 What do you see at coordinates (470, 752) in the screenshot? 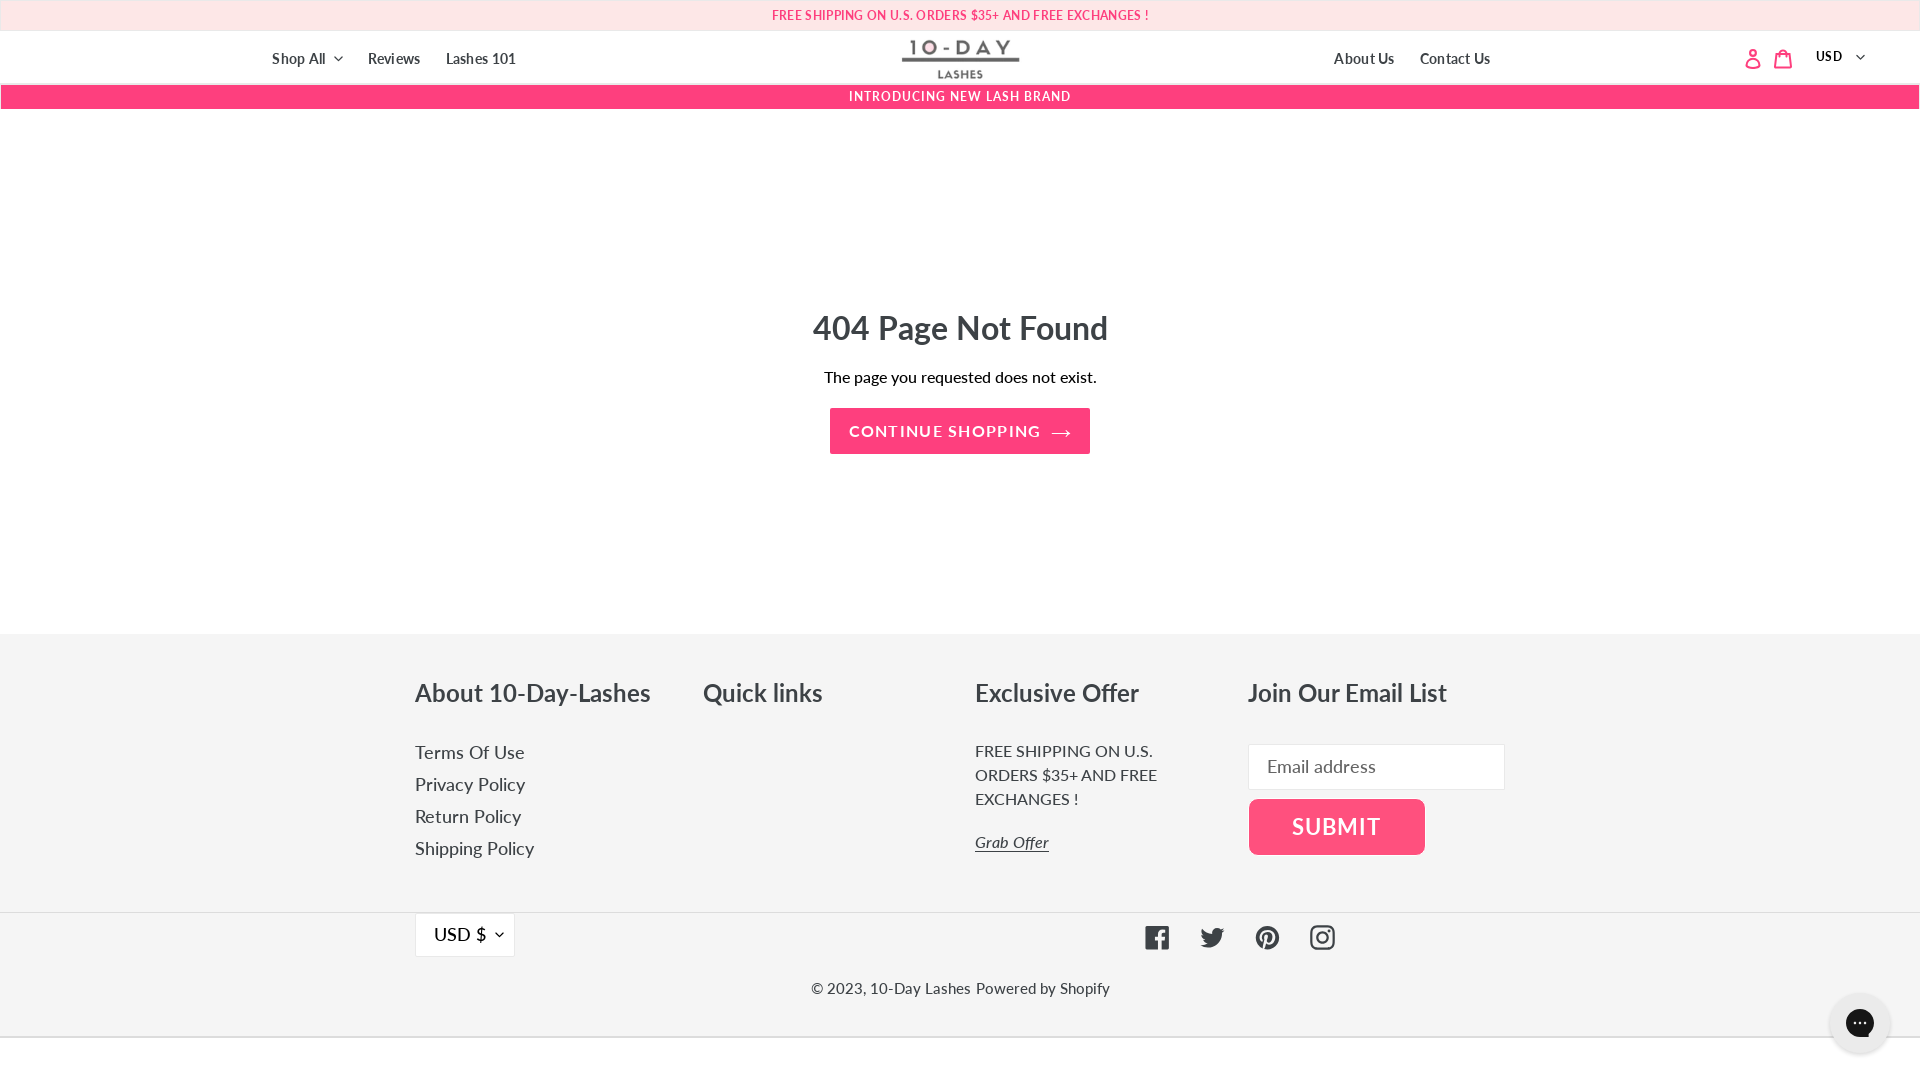
I see `Terms Of Use` at bounding box center [470, 752].